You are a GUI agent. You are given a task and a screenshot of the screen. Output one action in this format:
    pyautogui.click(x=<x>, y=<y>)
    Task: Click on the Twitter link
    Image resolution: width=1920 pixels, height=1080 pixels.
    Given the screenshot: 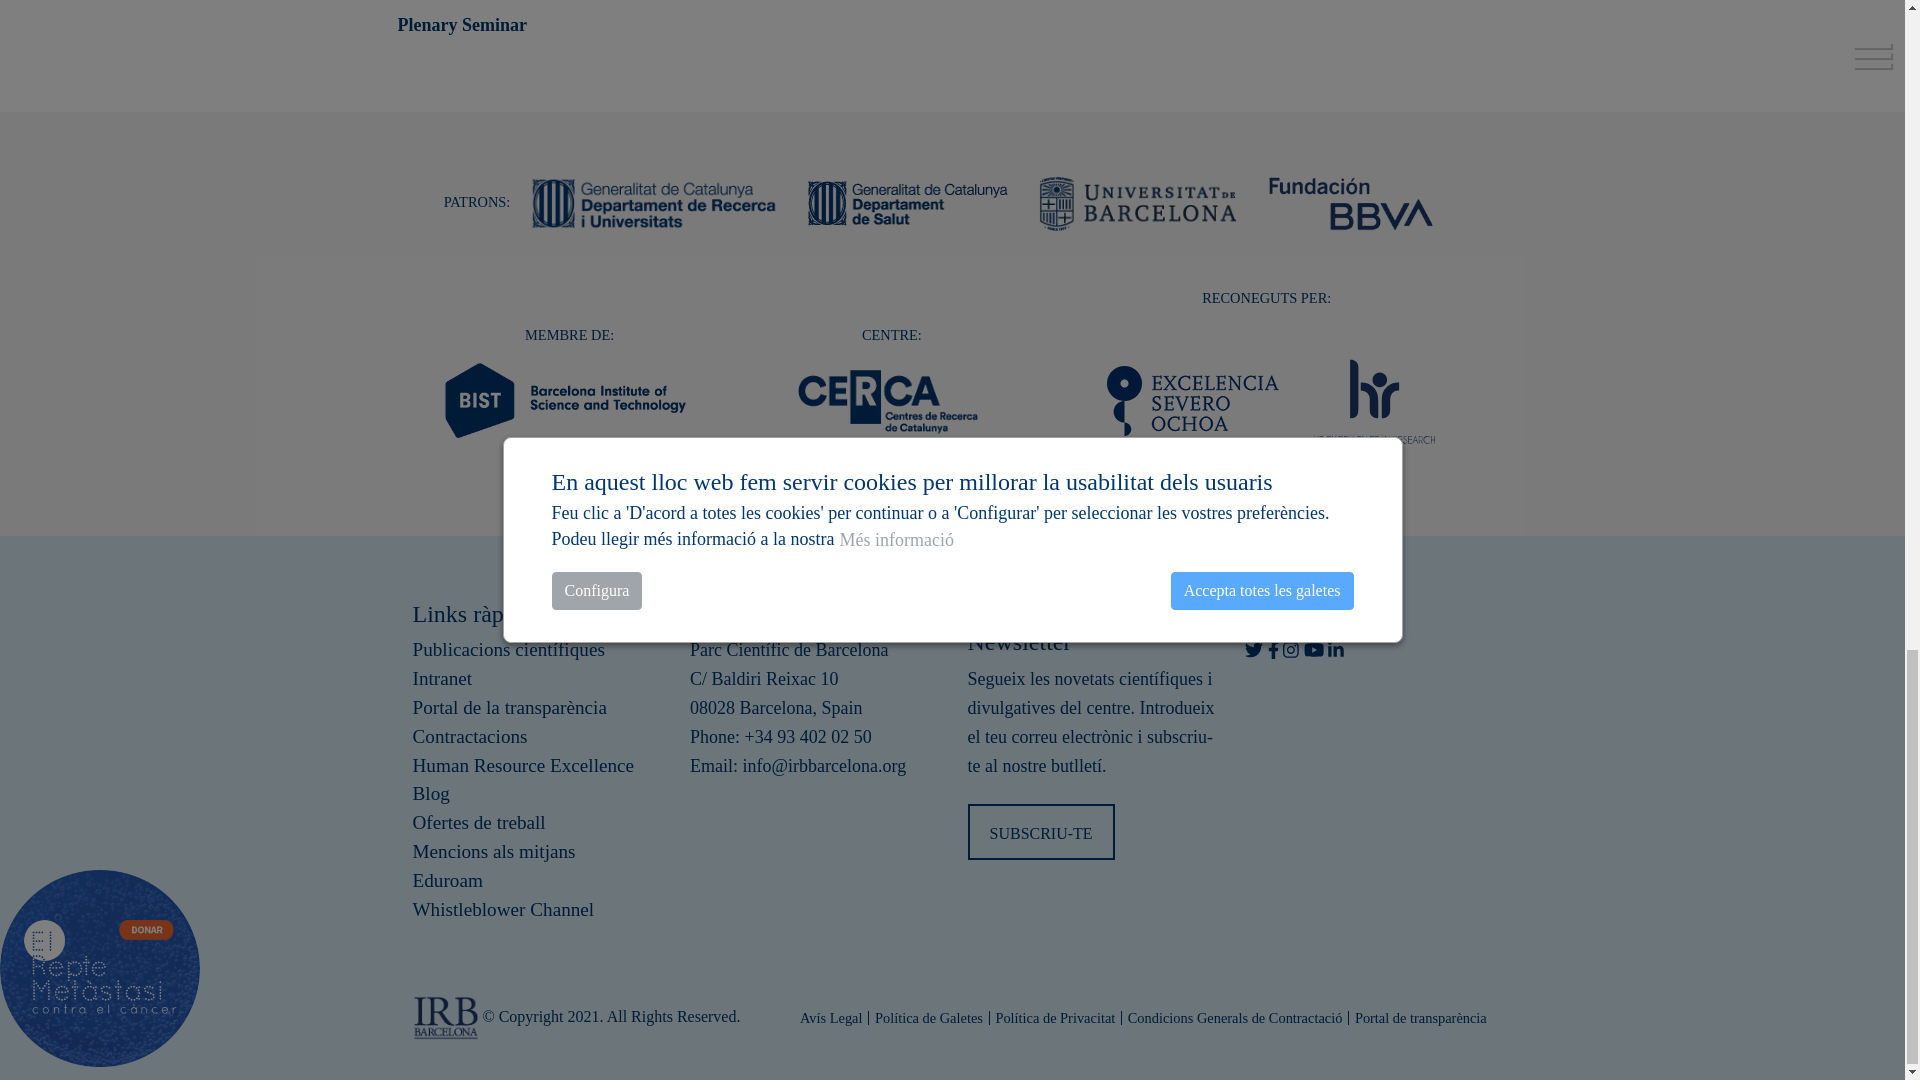 What is the action you would take?
    pyautogui.click(x=1254, y=650)
    